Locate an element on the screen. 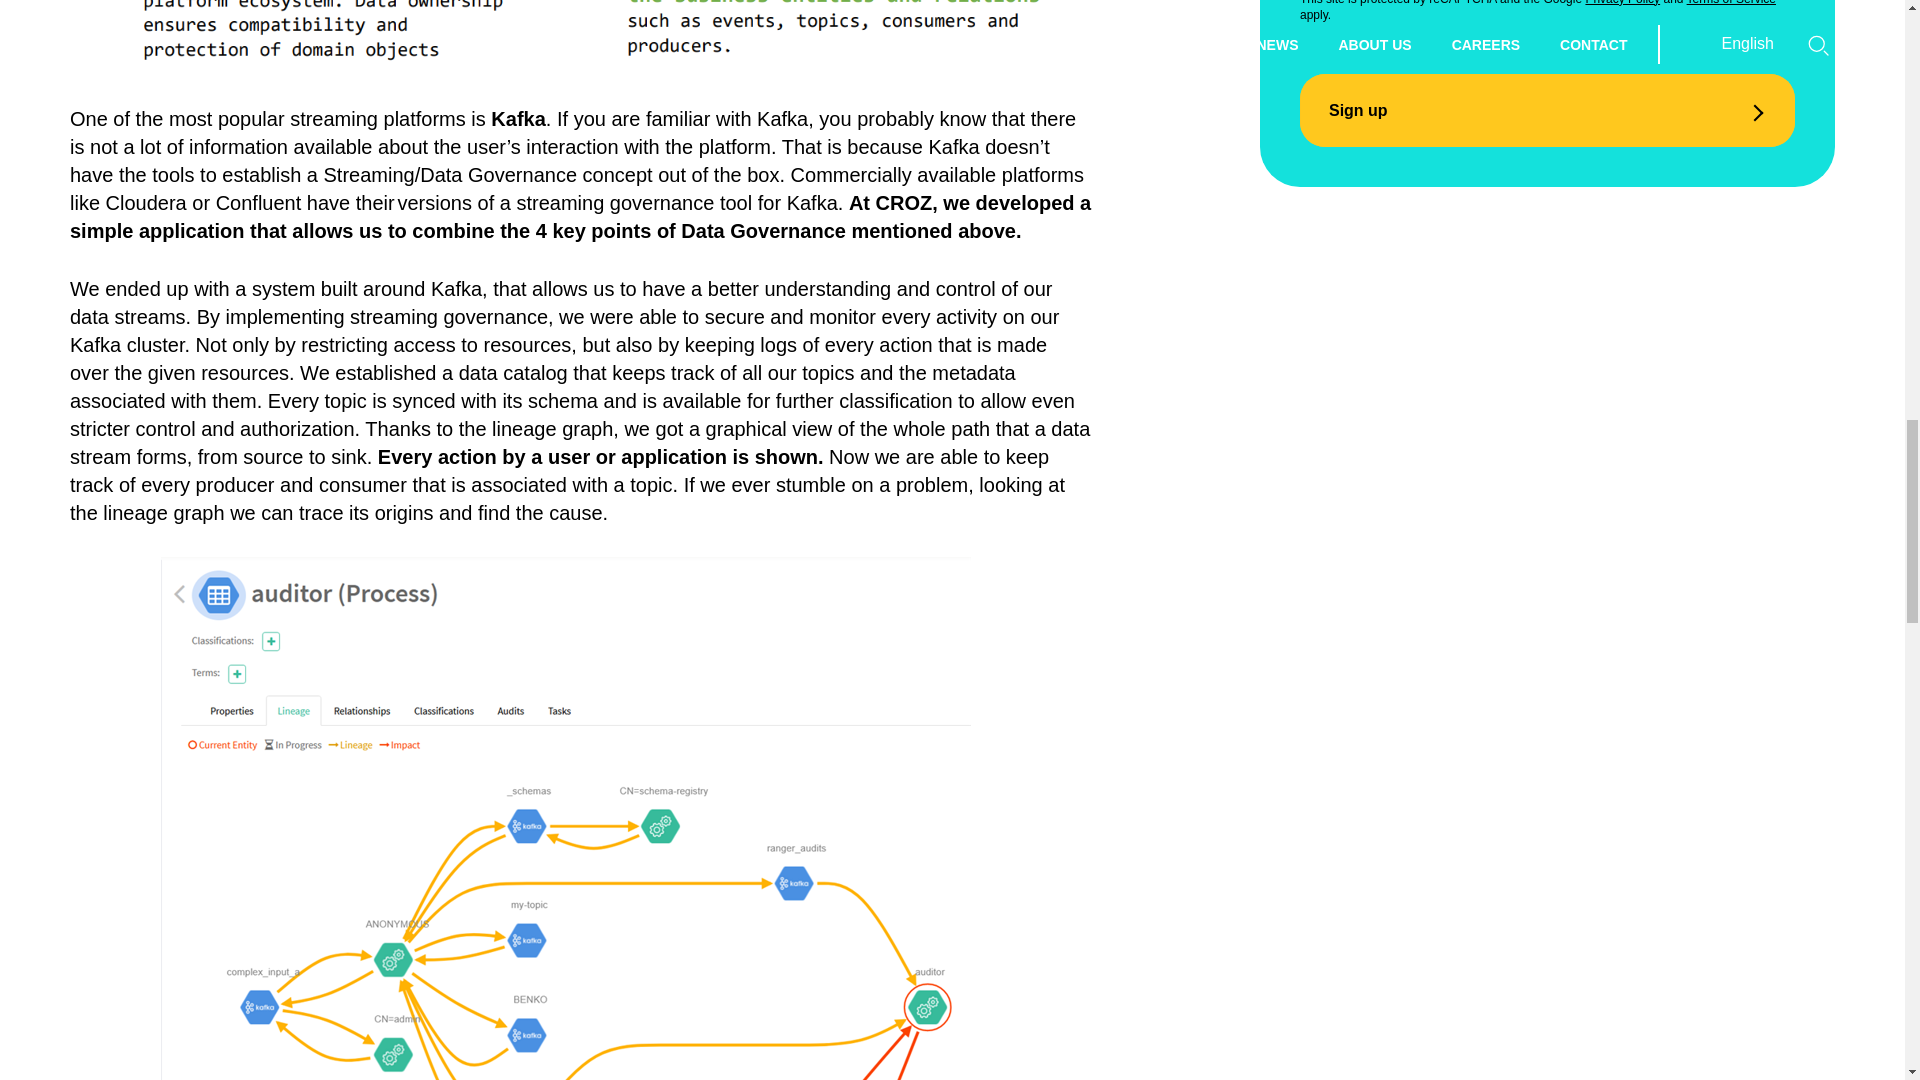 The image size is (1920, 1080). Sign up is located at coordinates (1547, 110).